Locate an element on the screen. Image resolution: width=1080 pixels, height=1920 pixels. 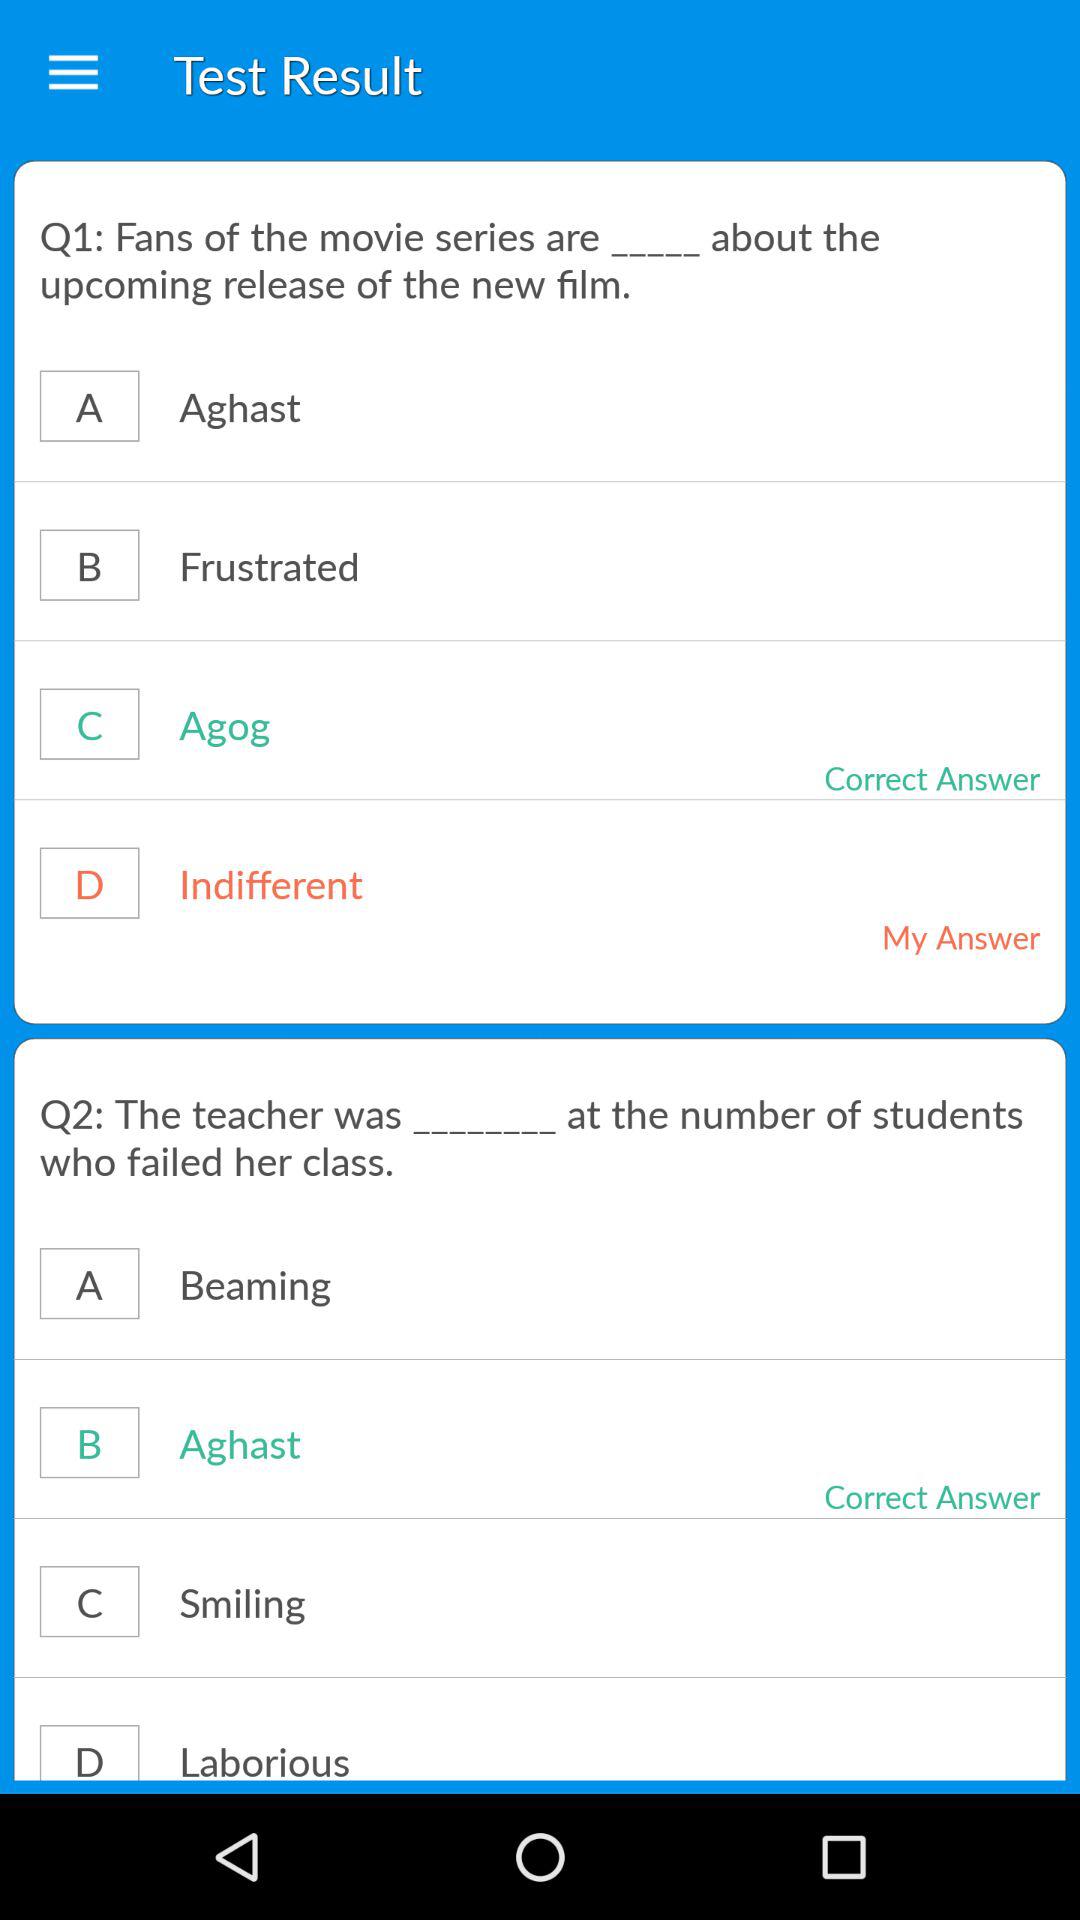
press the icon next to the test result icon is located at coordinates (73, 74).